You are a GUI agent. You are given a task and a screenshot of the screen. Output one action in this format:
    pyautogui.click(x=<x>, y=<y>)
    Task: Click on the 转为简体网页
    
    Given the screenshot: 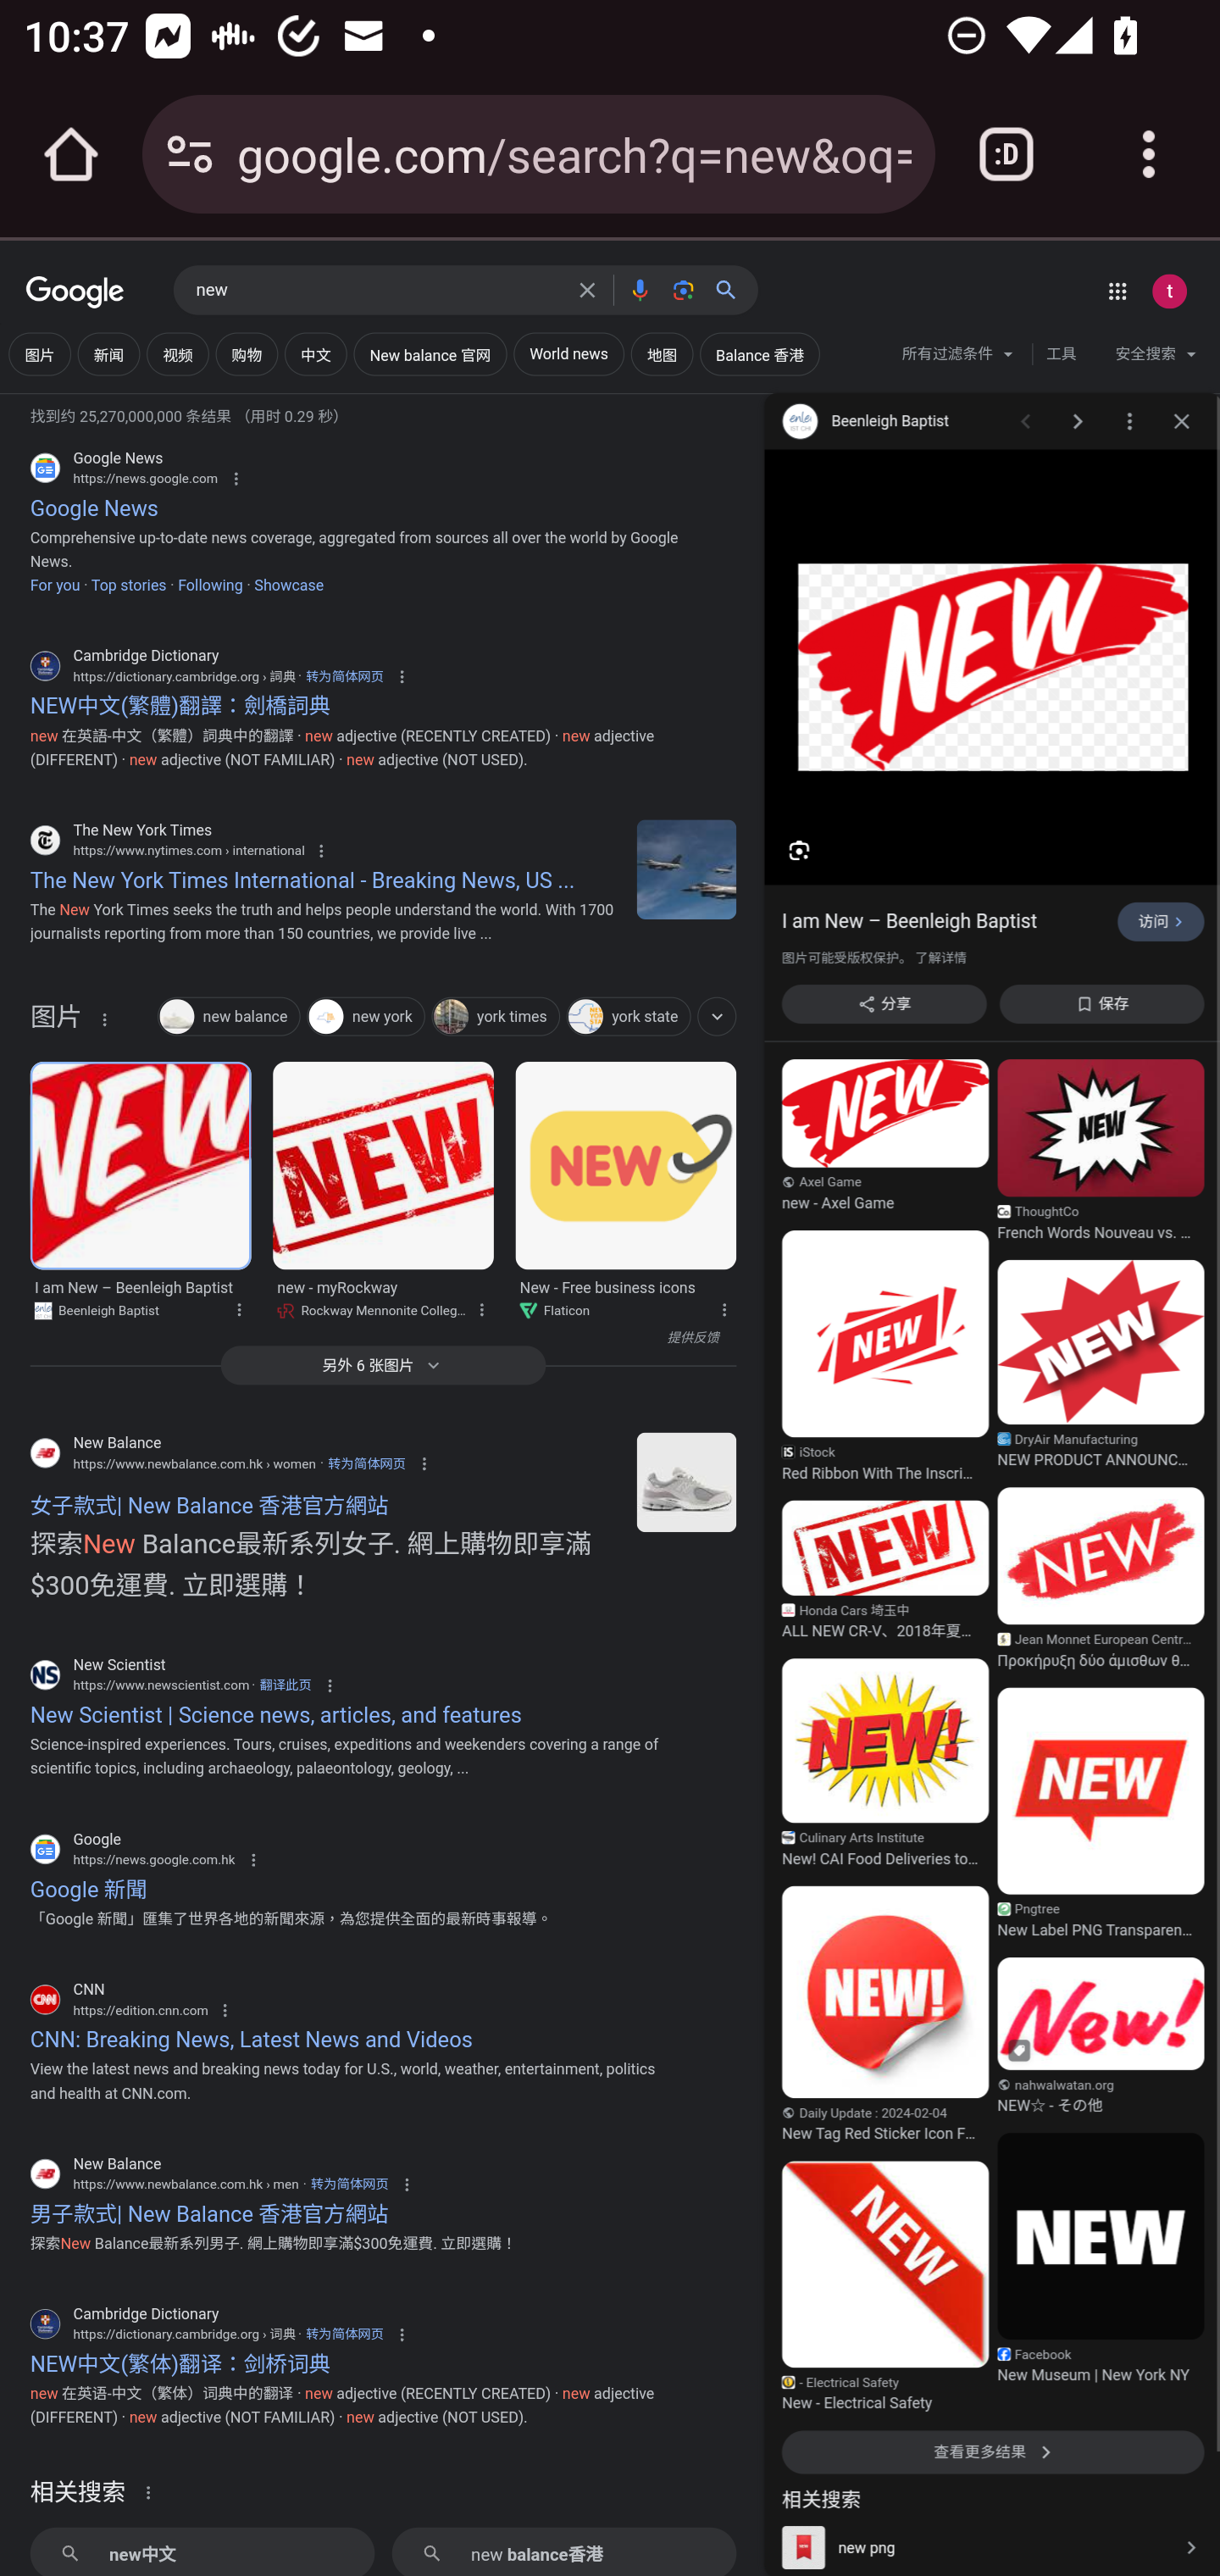 What is the action you would take?
    pyautogui.click(x=344, y=2334)
    